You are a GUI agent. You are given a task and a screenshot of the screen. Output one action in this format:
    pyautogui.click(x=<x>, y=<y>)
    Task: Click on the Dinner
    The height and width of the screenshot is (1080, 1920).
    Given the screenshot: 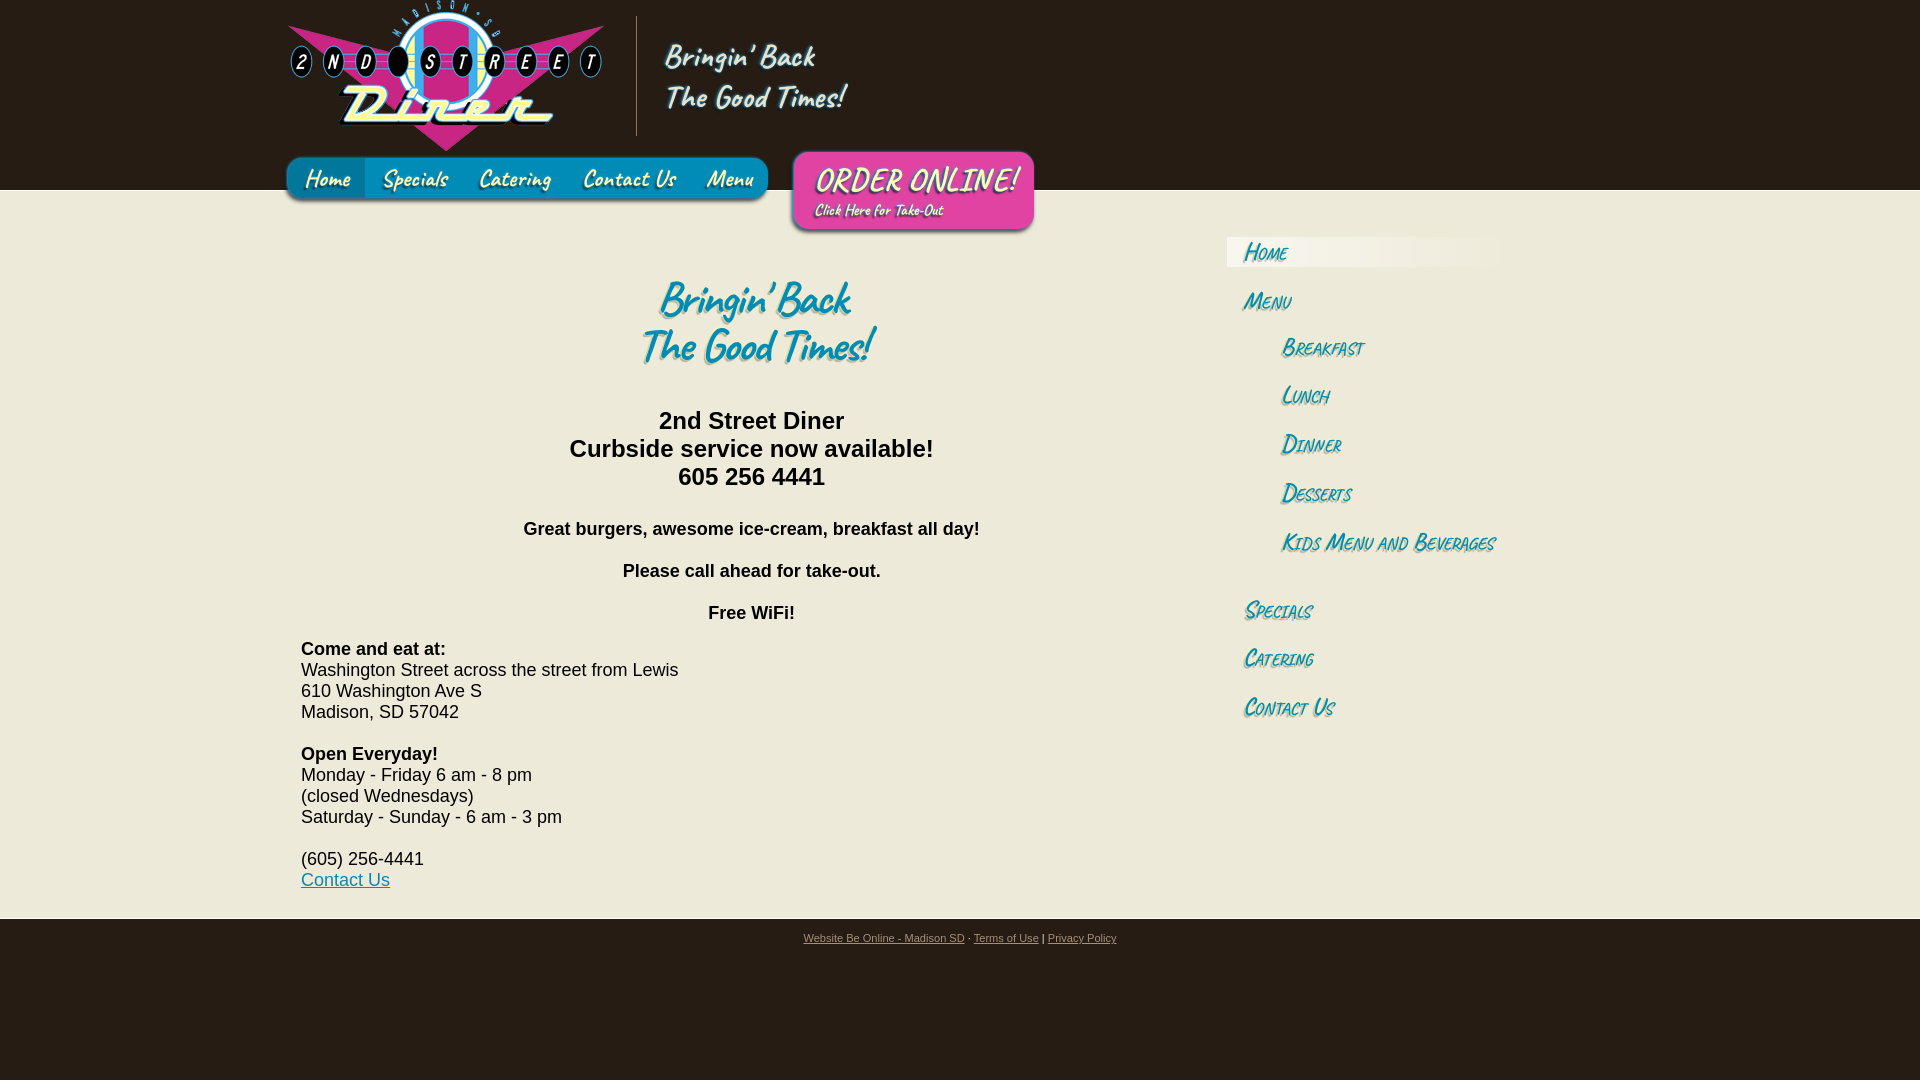 What is the action you would take?
    pyautogui.click(x=1416, y=444)
    